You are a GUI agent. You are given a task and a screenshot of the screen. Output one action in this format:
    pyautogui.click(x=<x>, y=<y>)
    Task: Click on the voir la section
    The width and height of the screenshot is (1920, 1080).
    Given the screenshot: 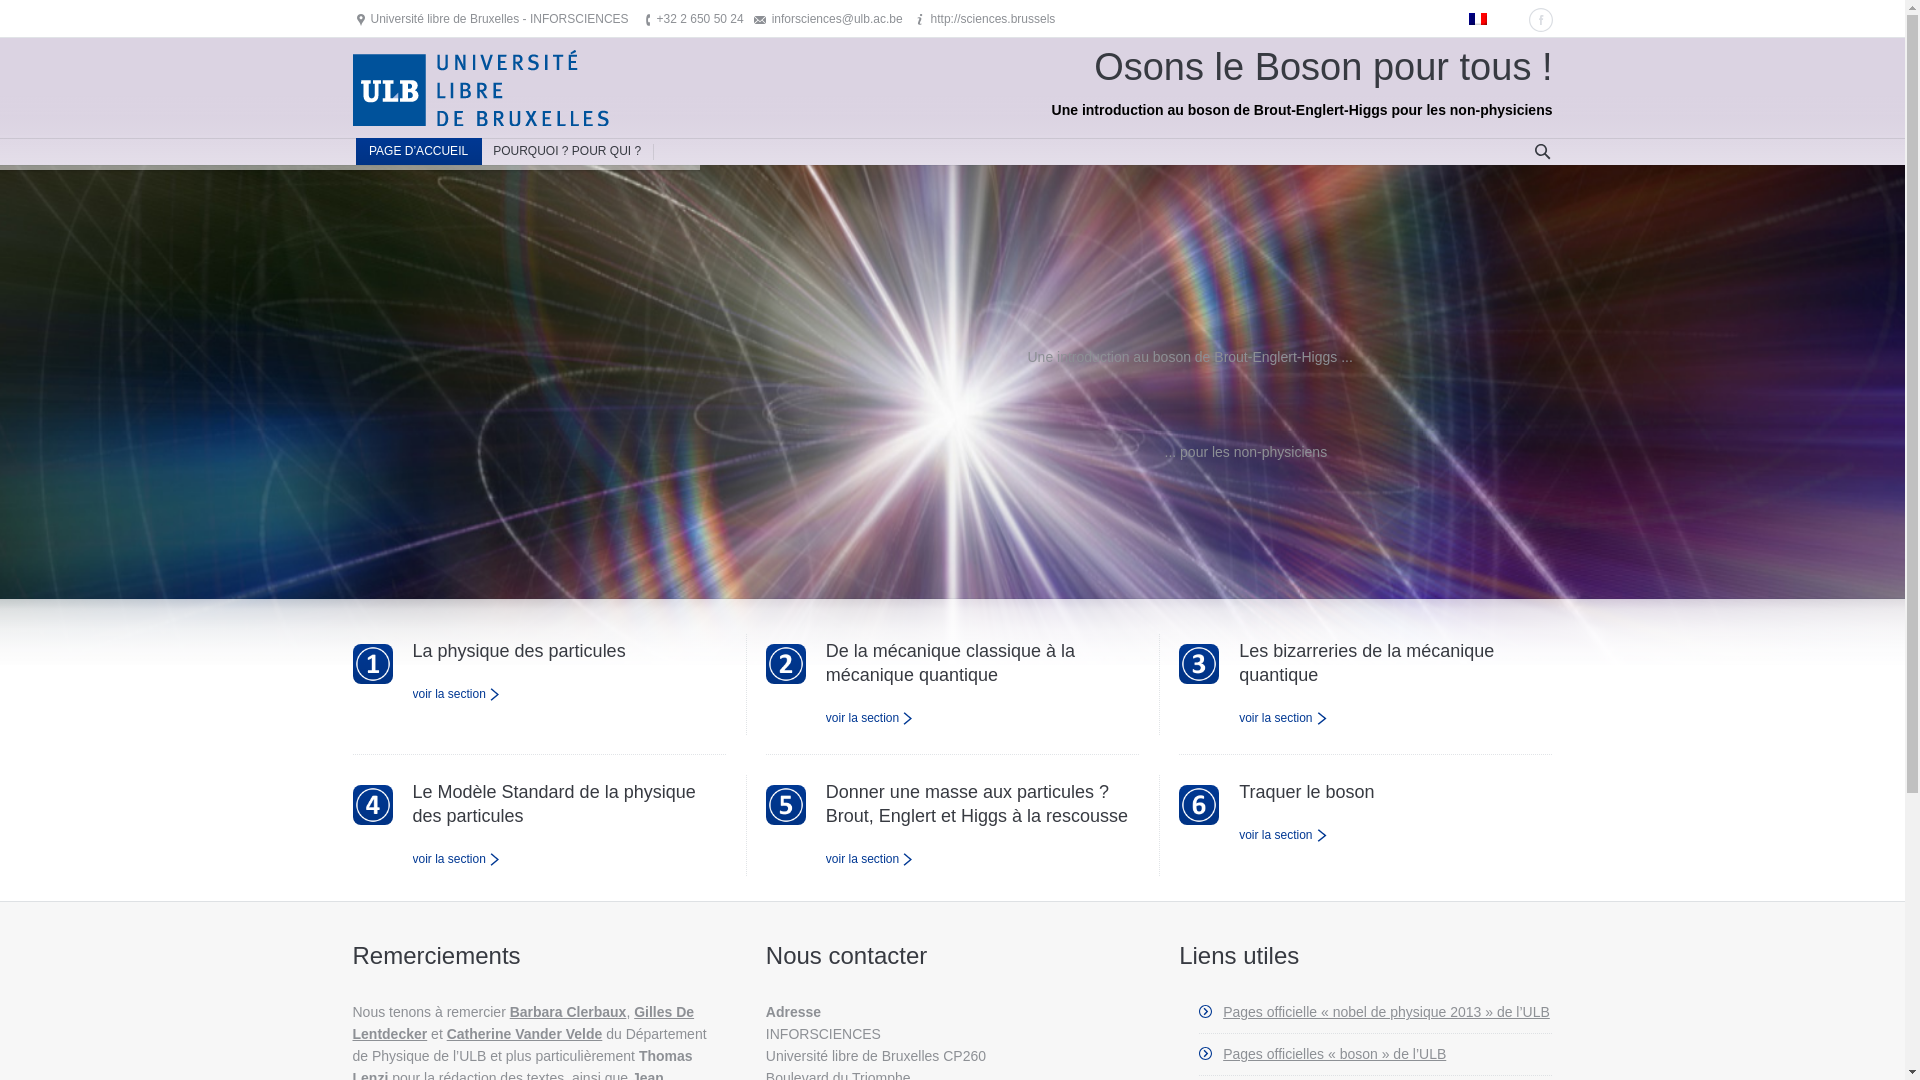 What is the action you would take?
    pyautogui.click(x=870, y=718)
    